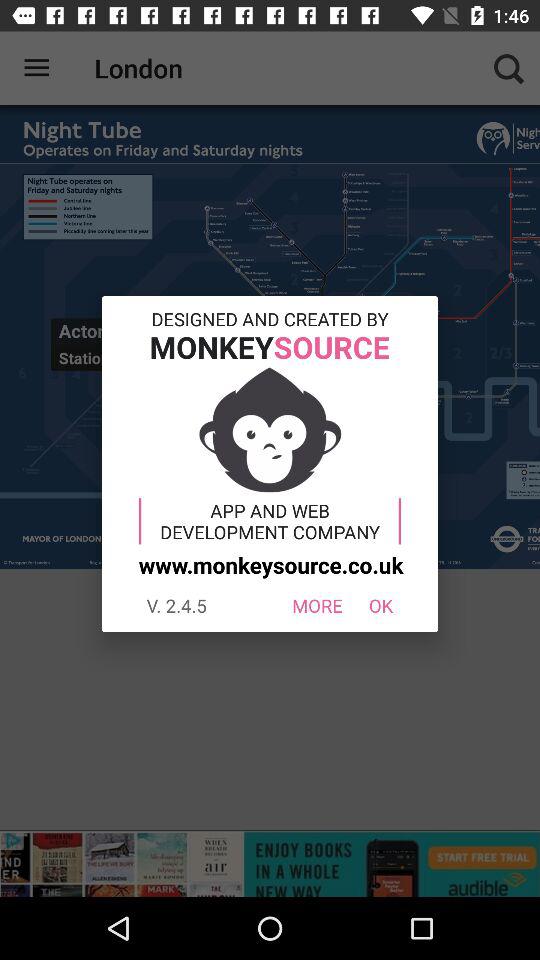 This screenshot has height=960, width=540. What do you see at coordinates (316, 606) in the screenshot?
I see `tap the item to the left of ok icon` at bounding box center [316, 606].